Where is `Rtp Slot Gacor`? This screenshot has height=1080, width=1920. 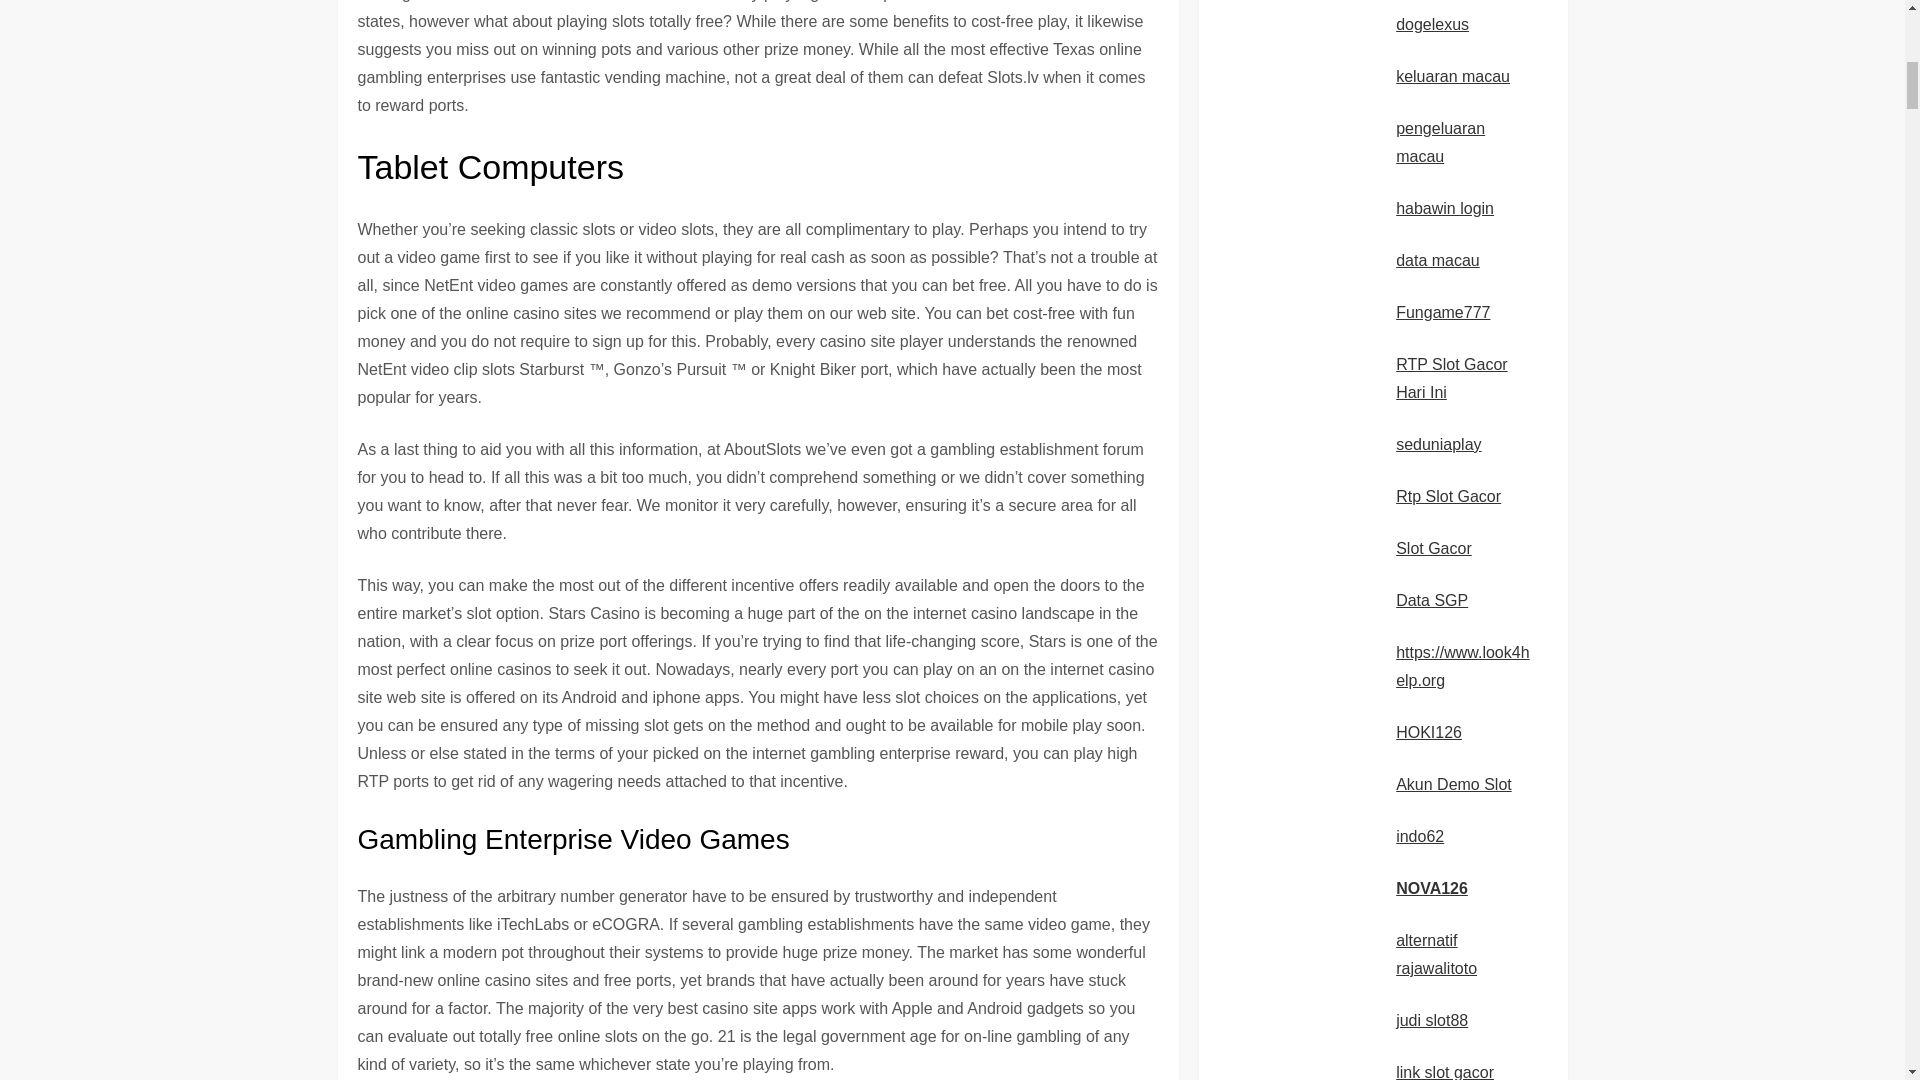
Rtp Slot Gacor is located at coordinates (1448, 496).